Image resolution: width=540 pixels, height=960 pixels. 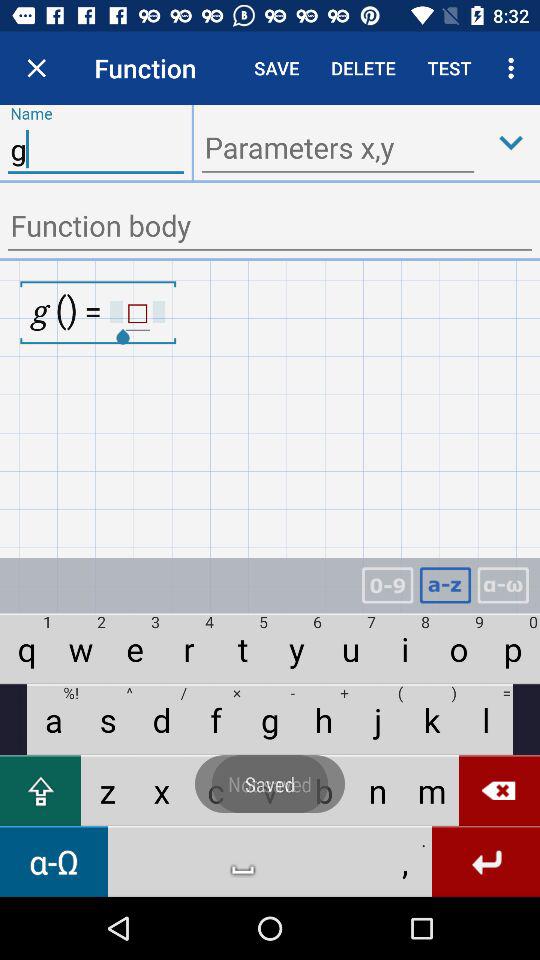 What do you see at coordinates (511, 142) in the screenshot?
I see `go to button` at bounding box center [511, 142].